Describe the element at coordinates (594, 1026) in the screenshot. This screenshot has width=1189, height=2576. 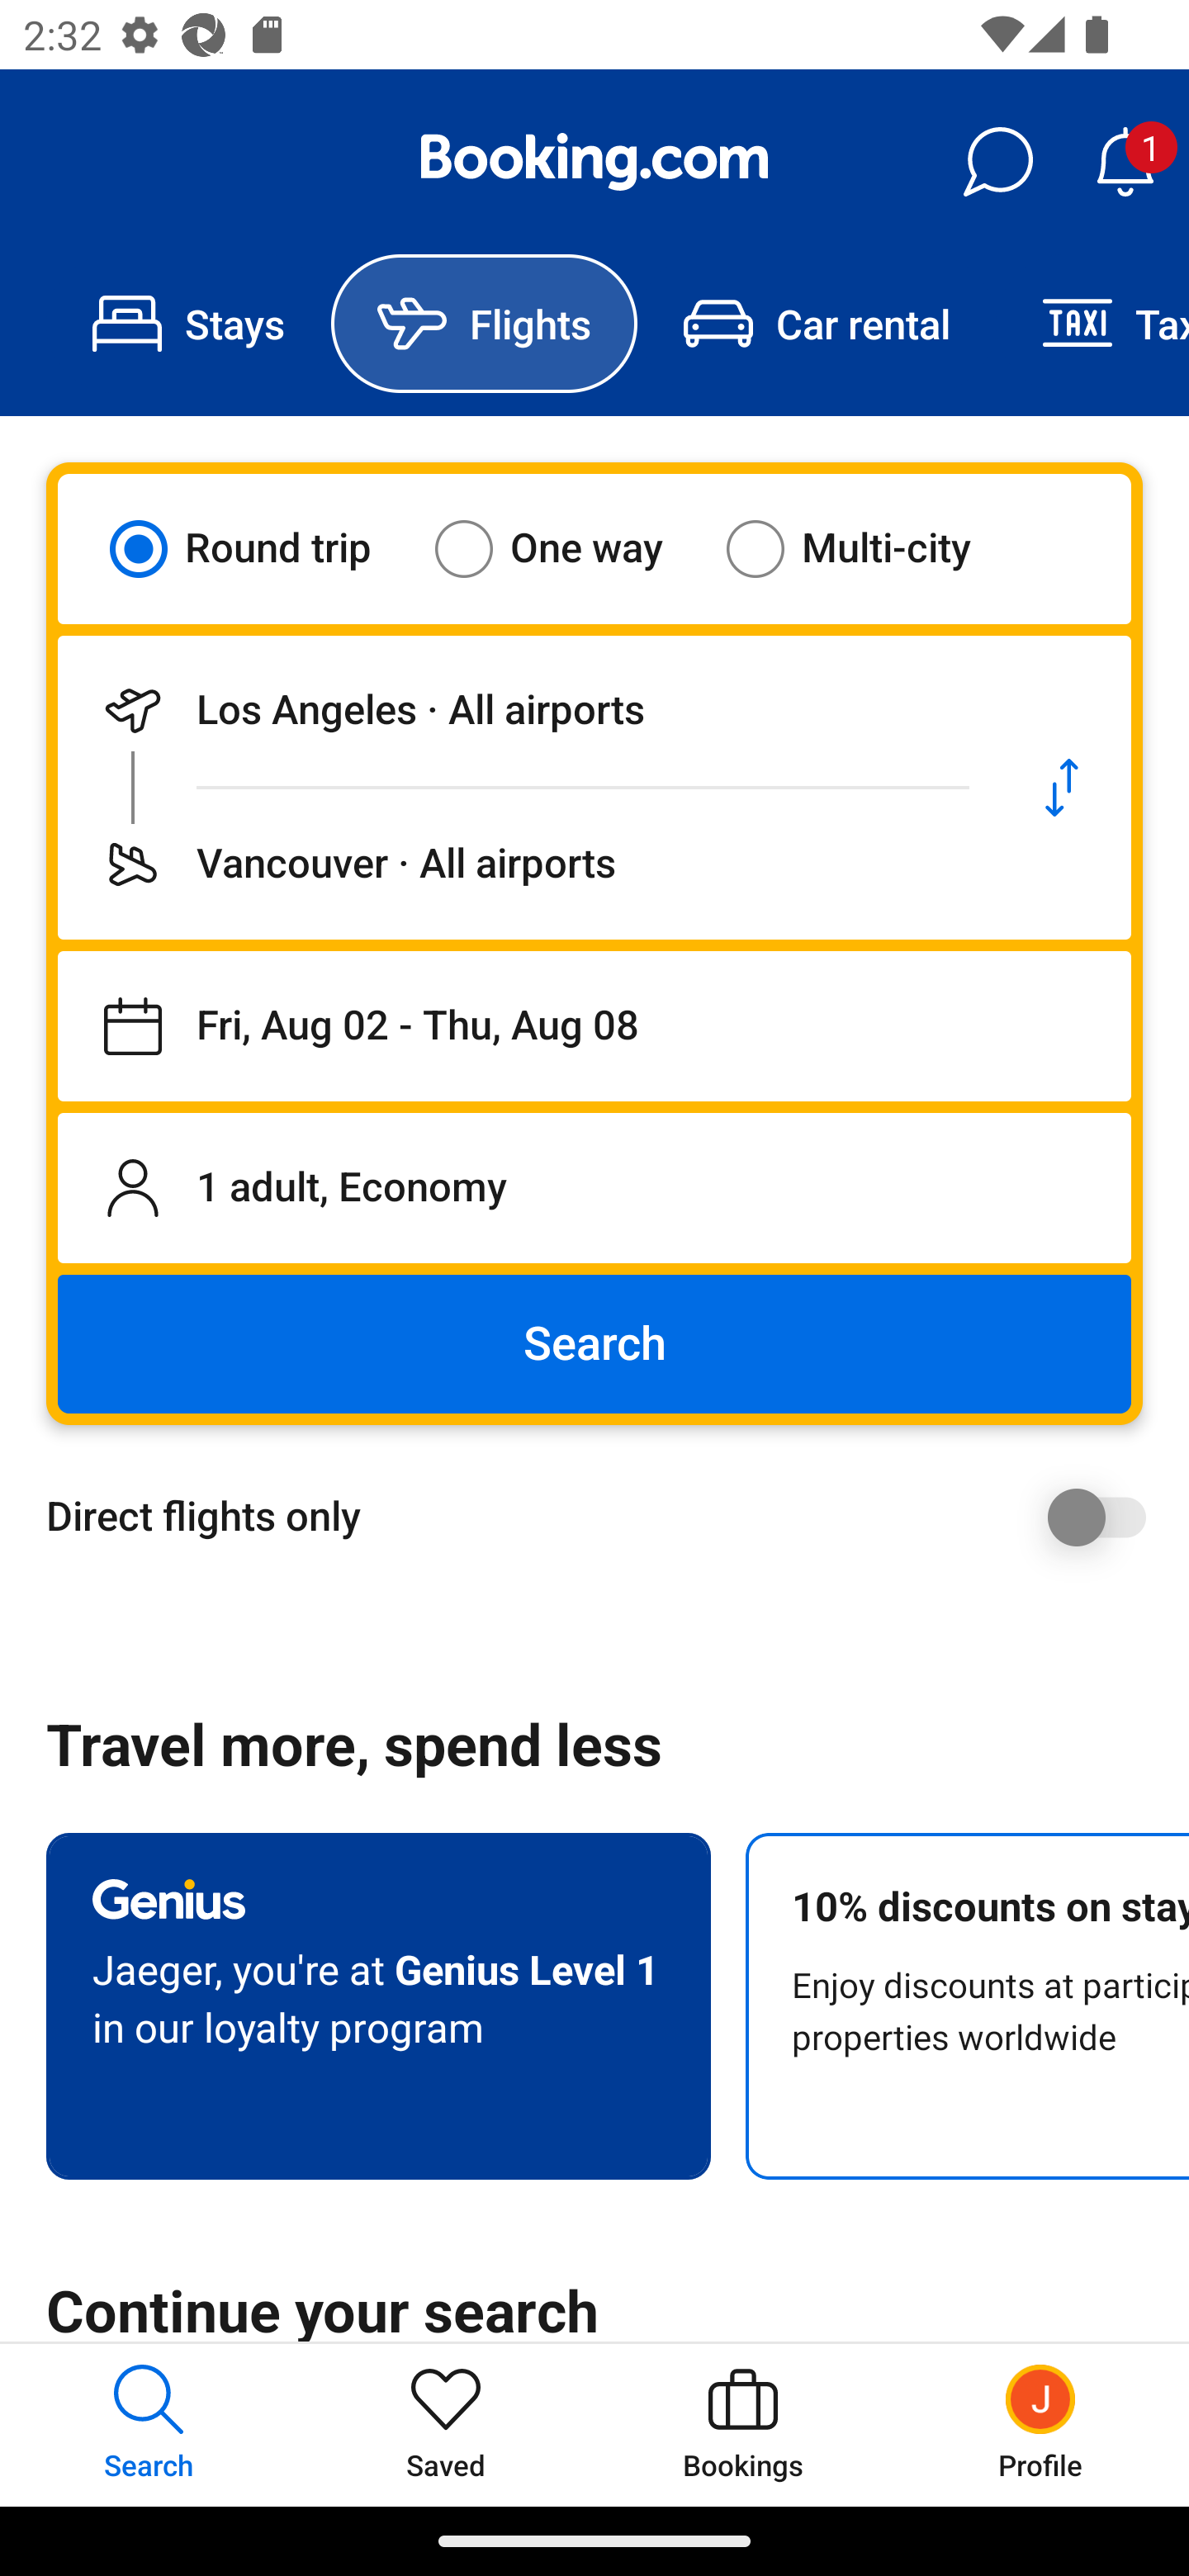
I see `Departing on Fri, Aug 02, returning on Thu, Aug 08` at that location.